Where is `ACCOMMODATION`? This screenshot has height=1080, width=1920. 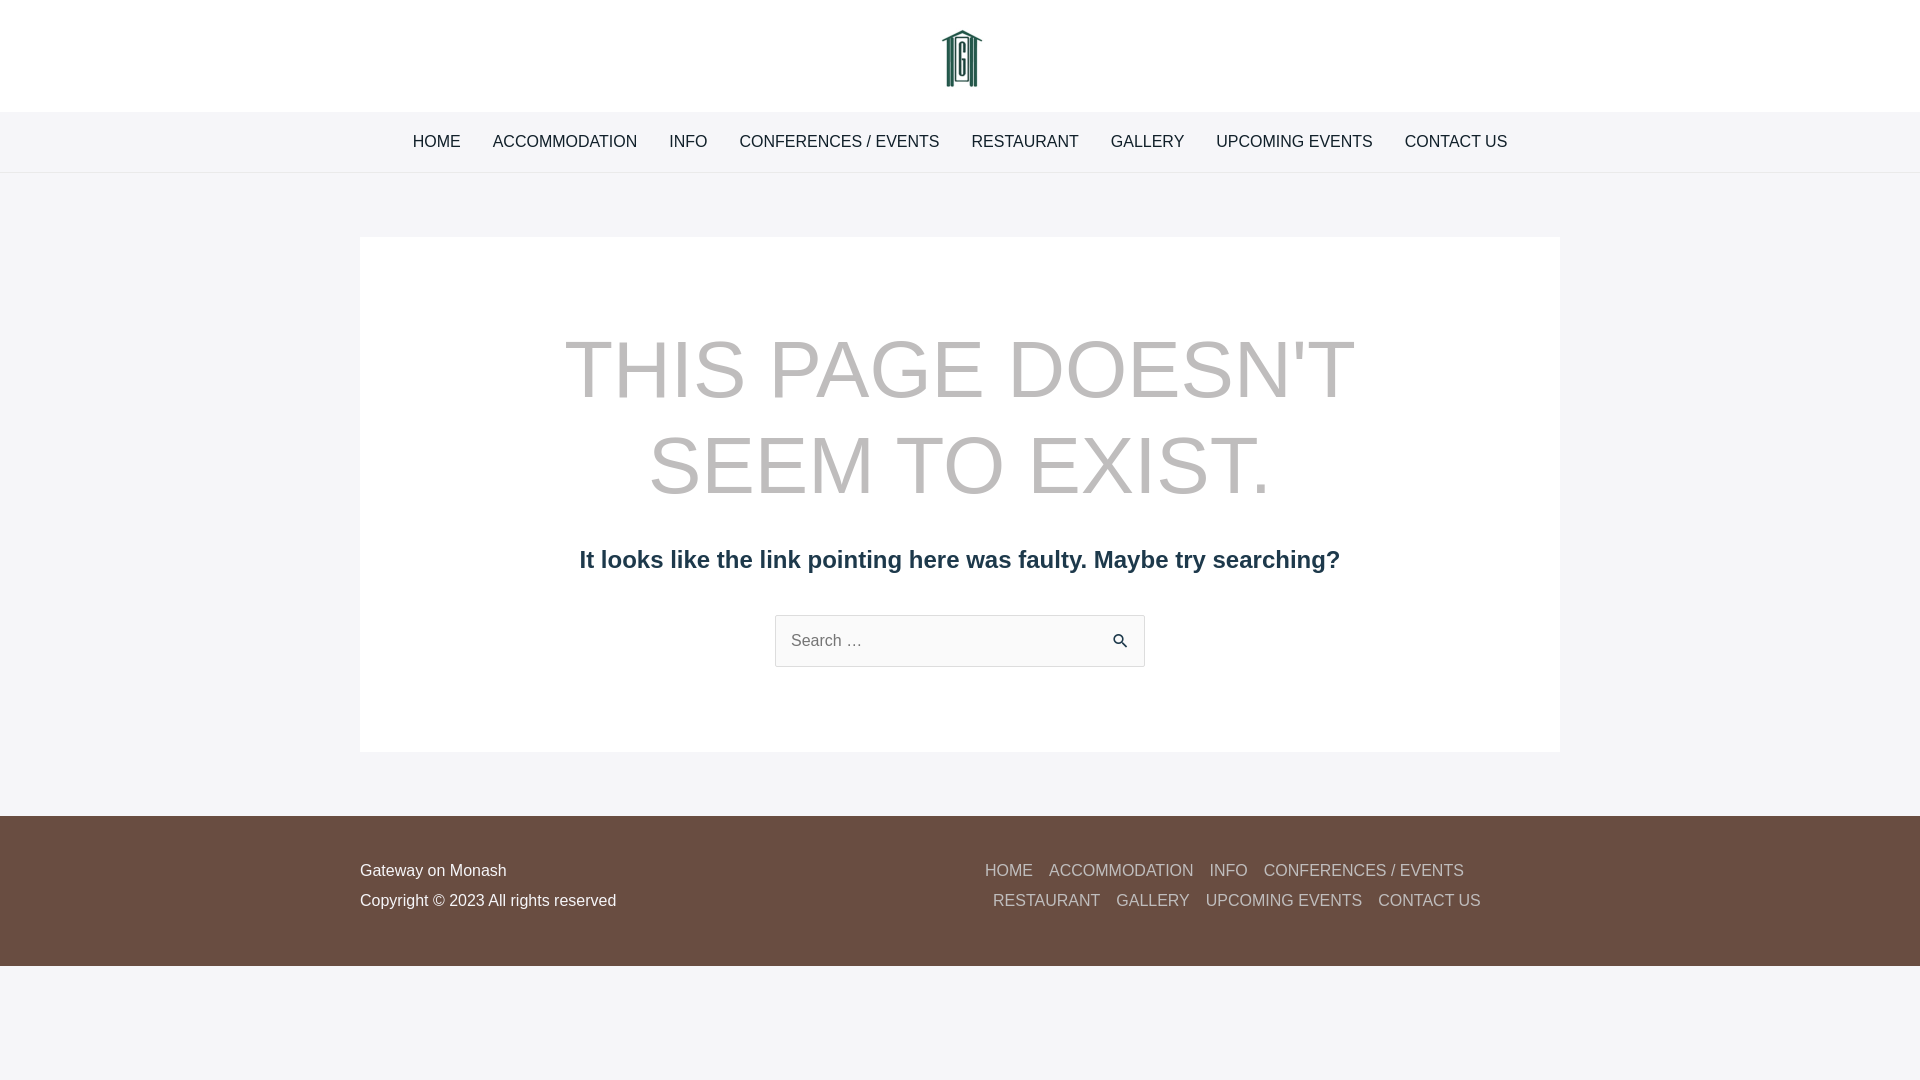
ACCOMMODATION is located at coordinates (566, 142).